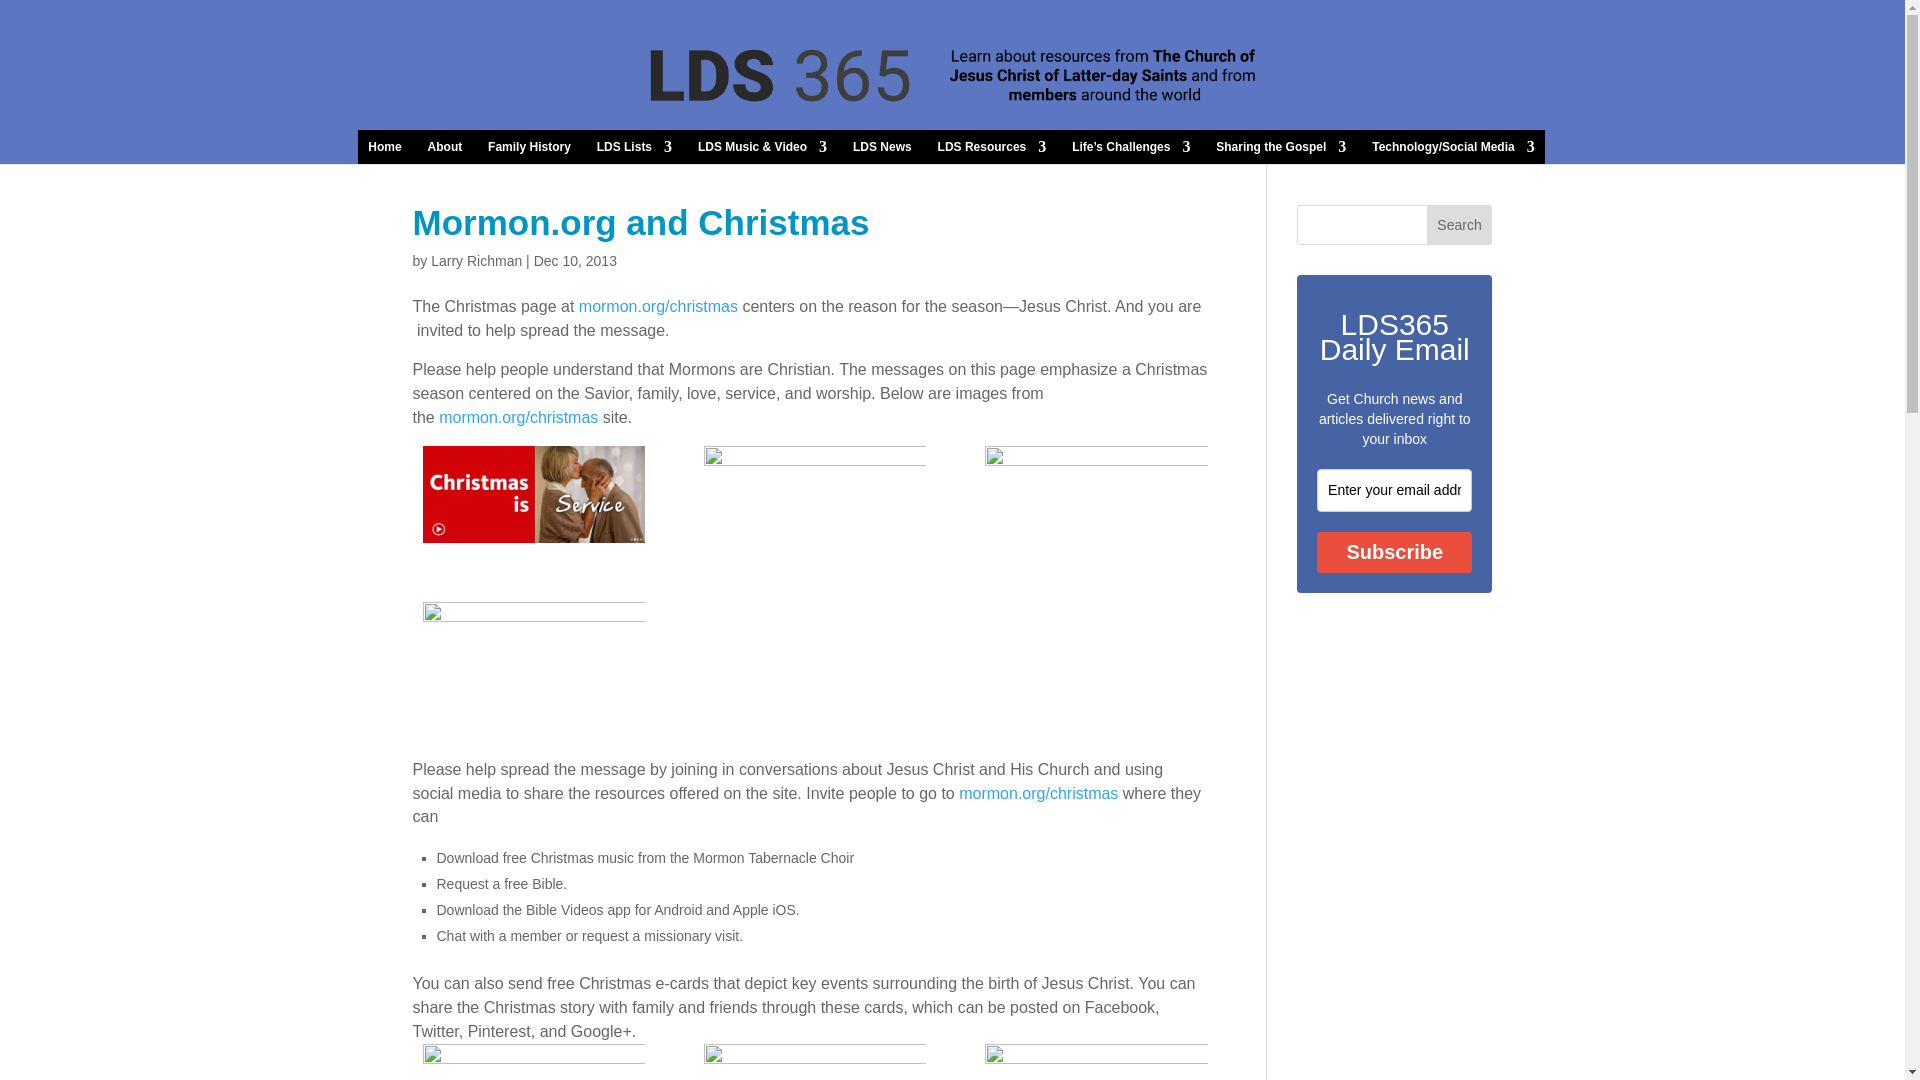  Describe the element at coordinates (816, 1062) in the screenshot. I see `Christmas-card-6` at that location.